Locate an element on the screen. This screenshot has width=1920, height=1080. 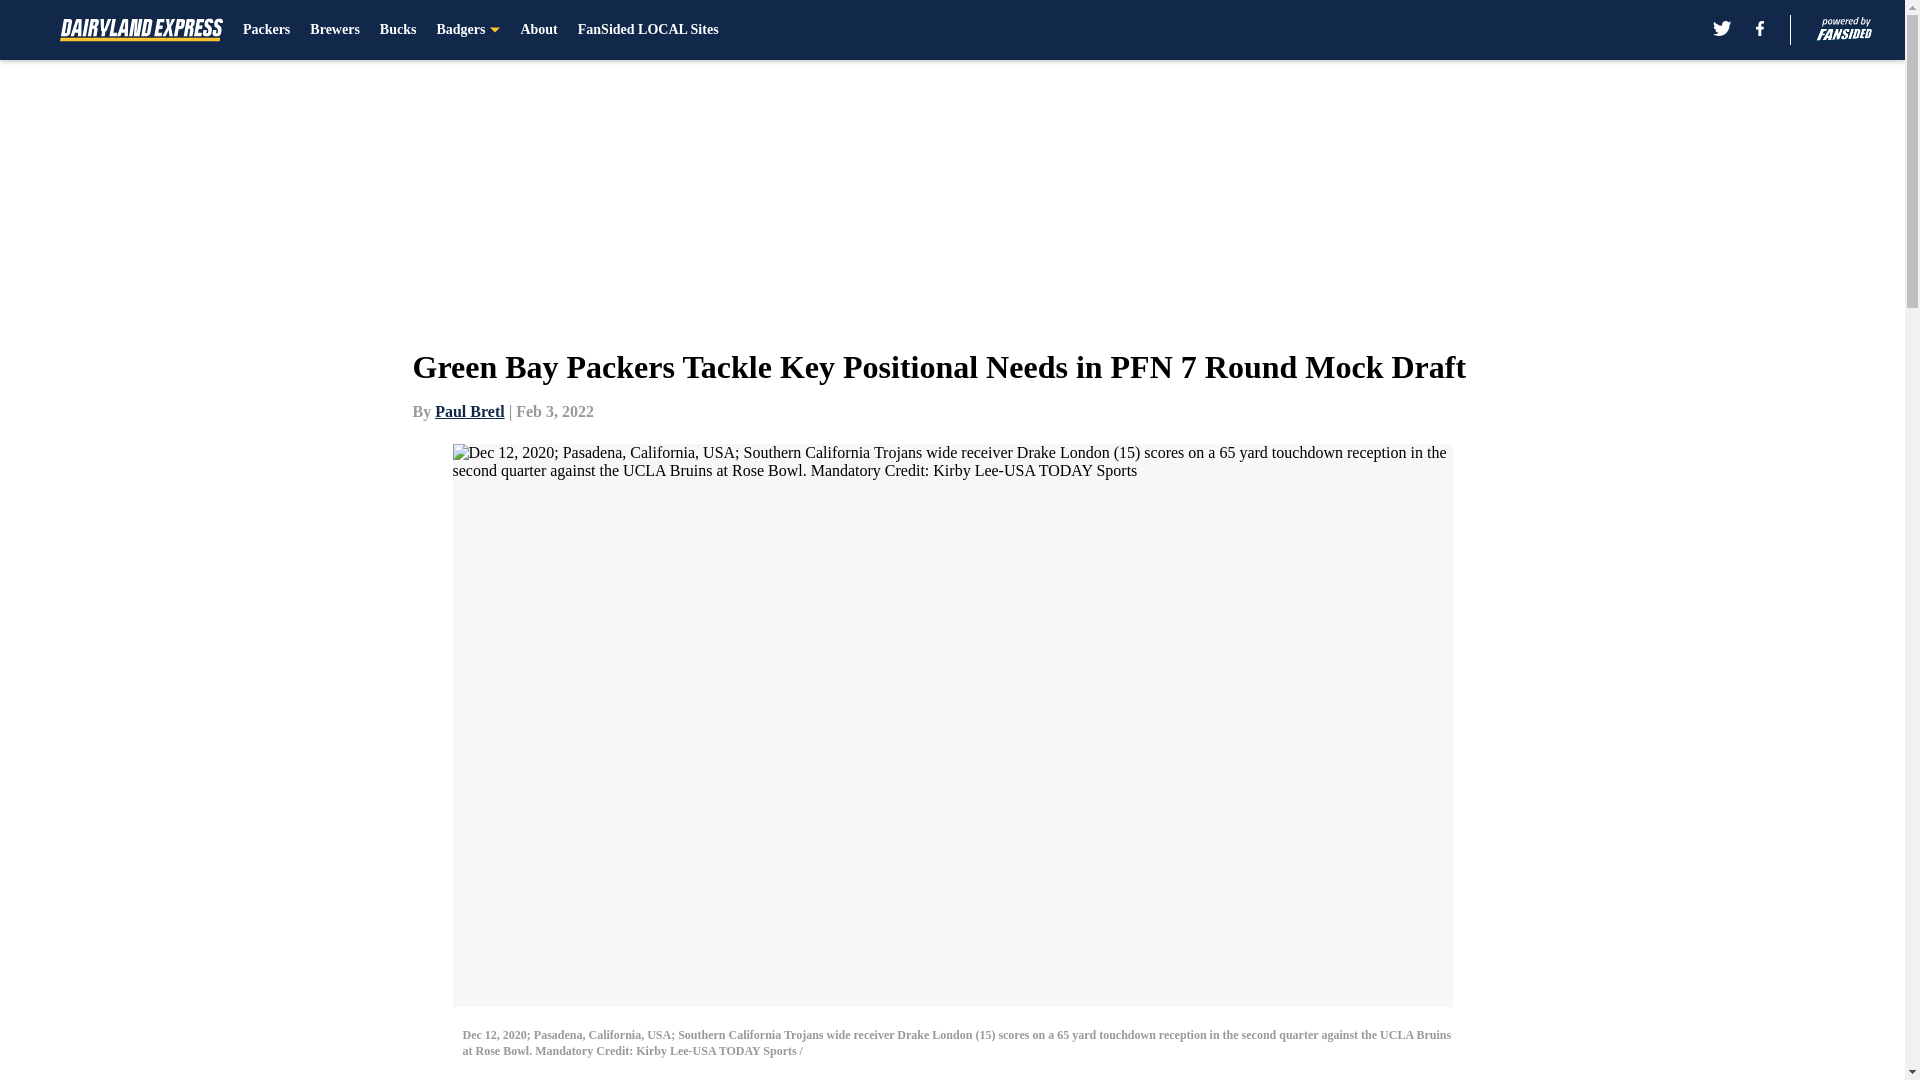
Bucks is located at coordinates (398, 30).